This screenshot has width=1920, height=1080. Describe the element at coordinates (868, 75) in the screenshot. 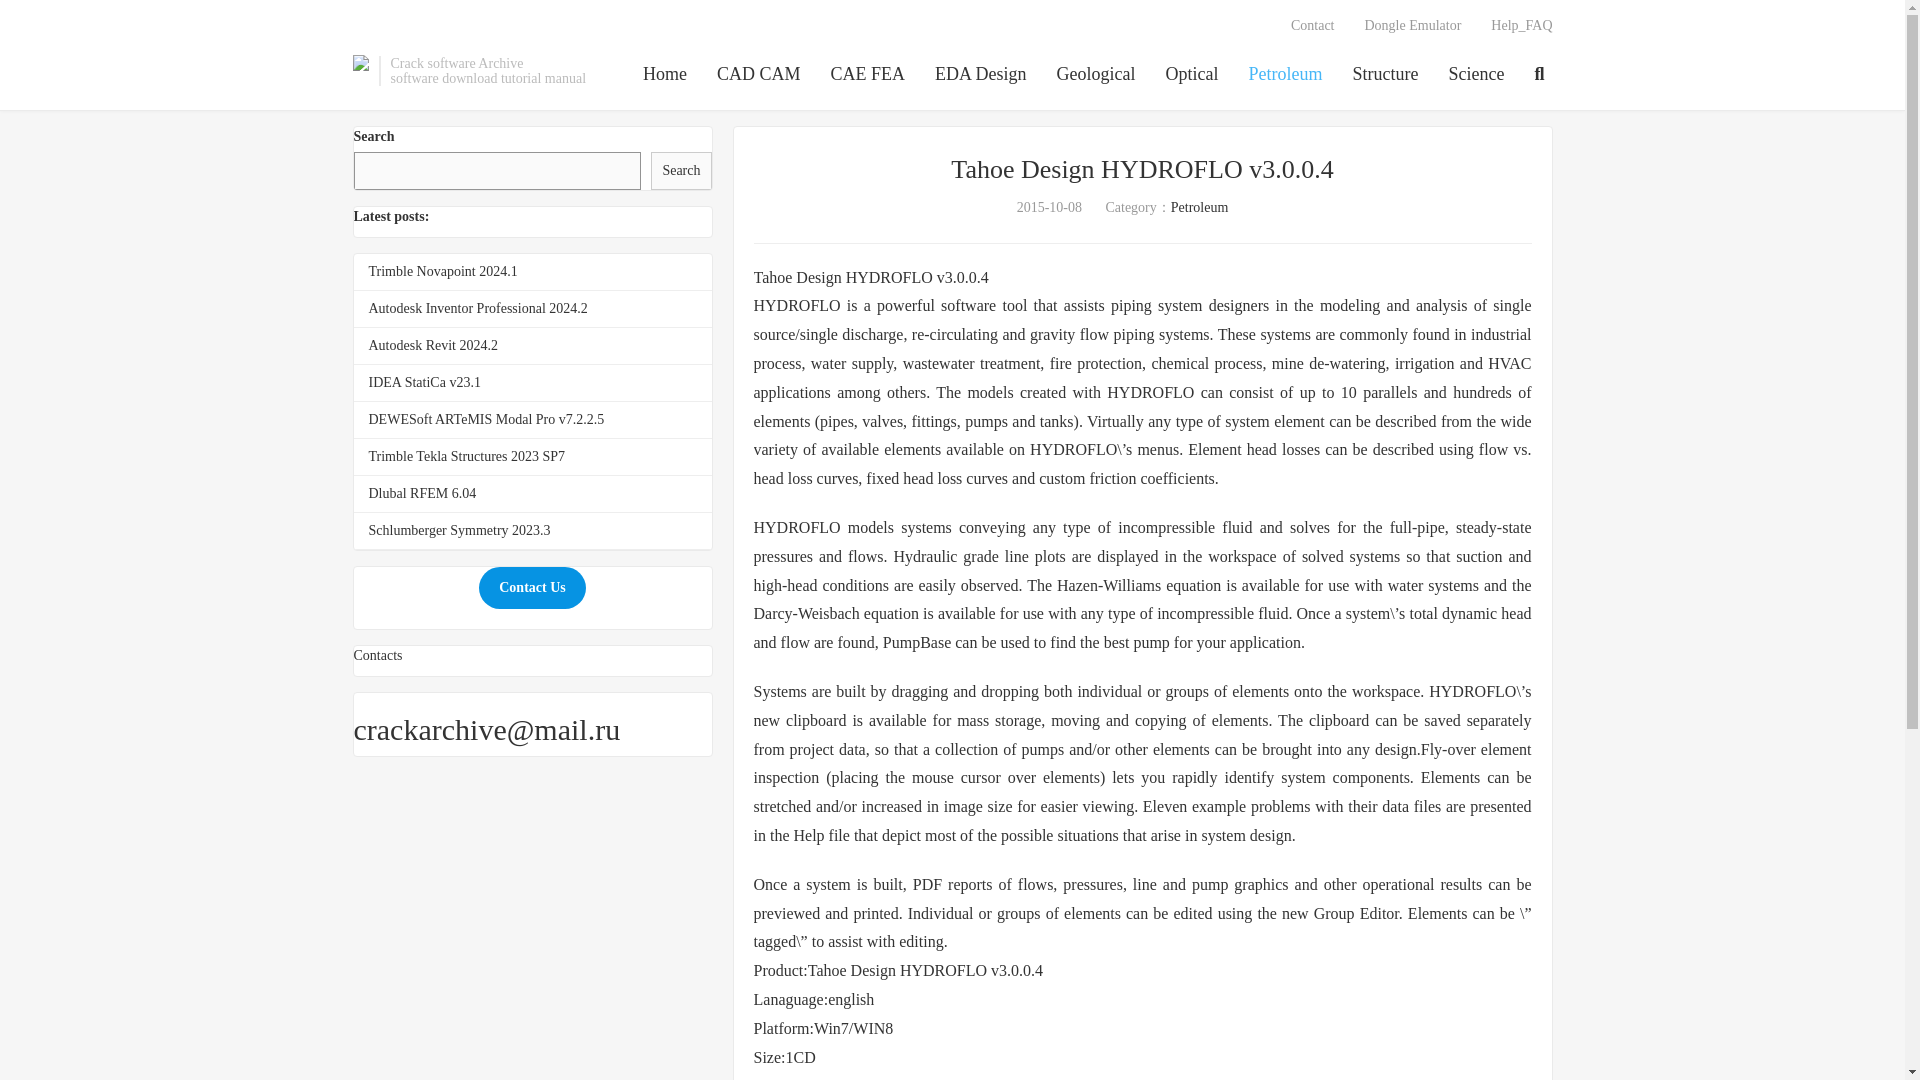

I see `CAE FEA` at that location.